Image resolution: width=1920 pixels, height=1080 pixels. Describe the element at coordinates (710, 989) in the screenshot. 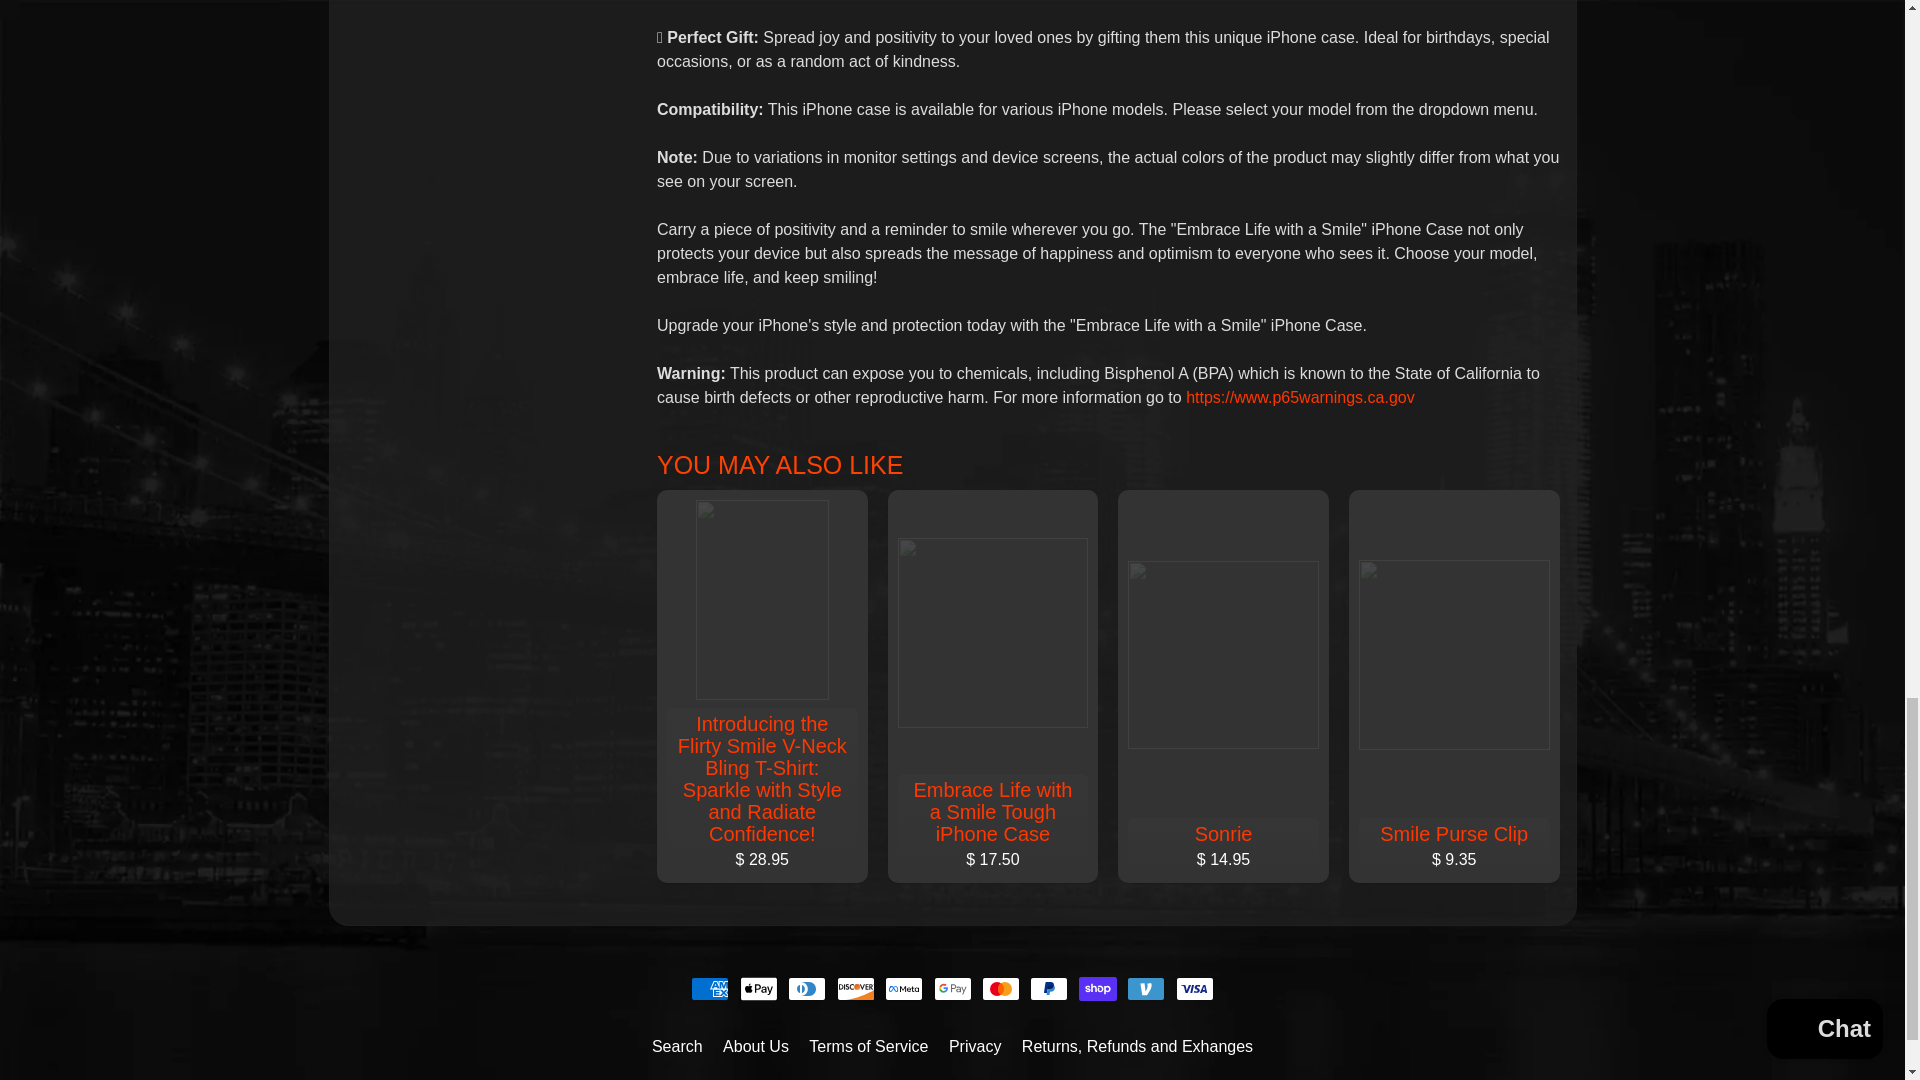

I see `American Express` at that location.